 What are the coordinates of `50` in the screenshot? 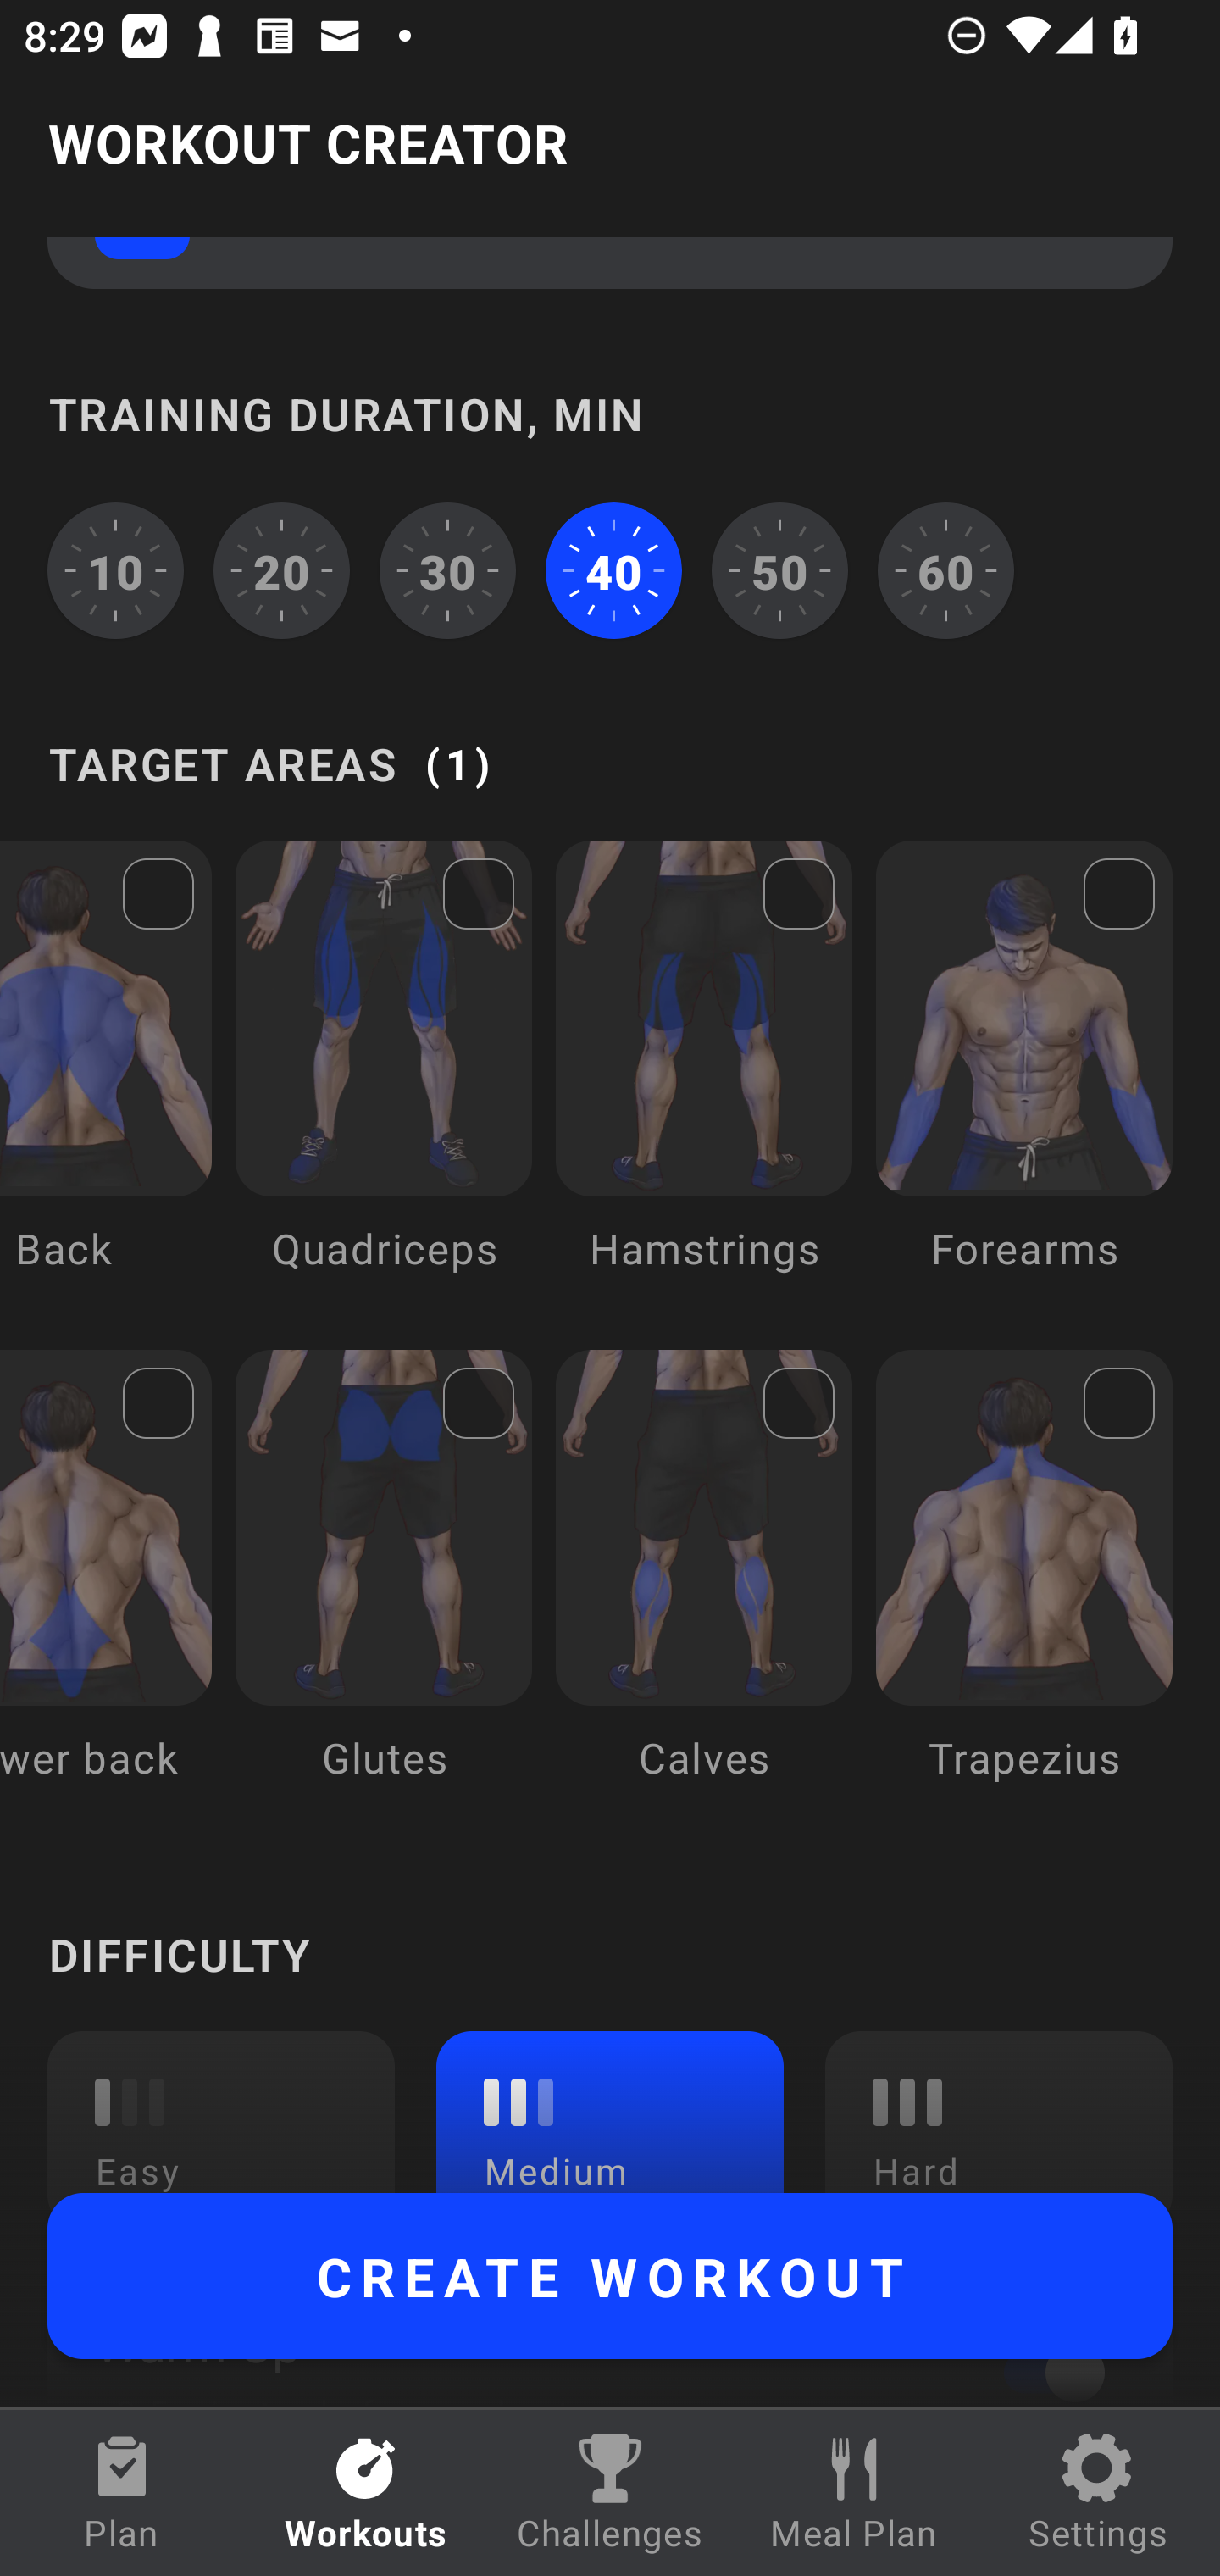 It's located at (779, 569).